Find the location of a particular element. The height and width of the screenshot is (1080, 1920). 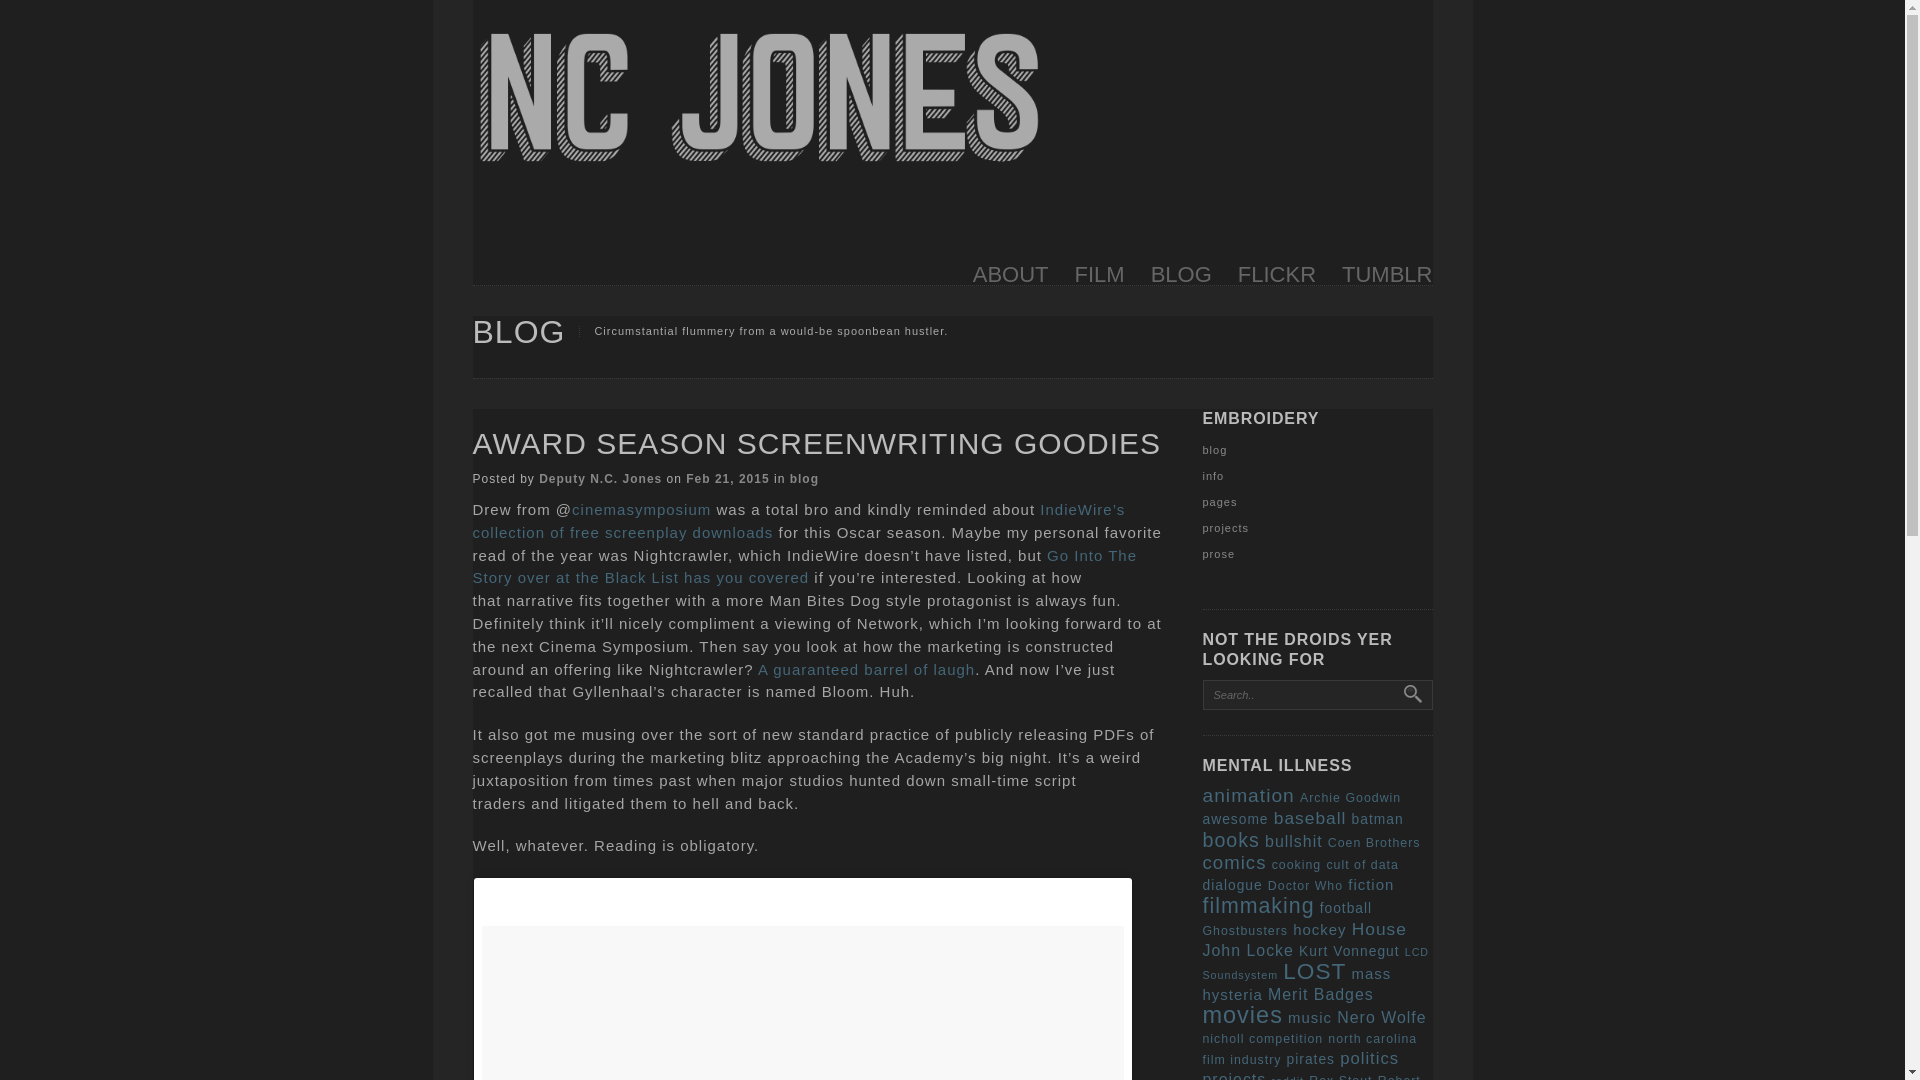

blog is located at coordinates (1214, 449).